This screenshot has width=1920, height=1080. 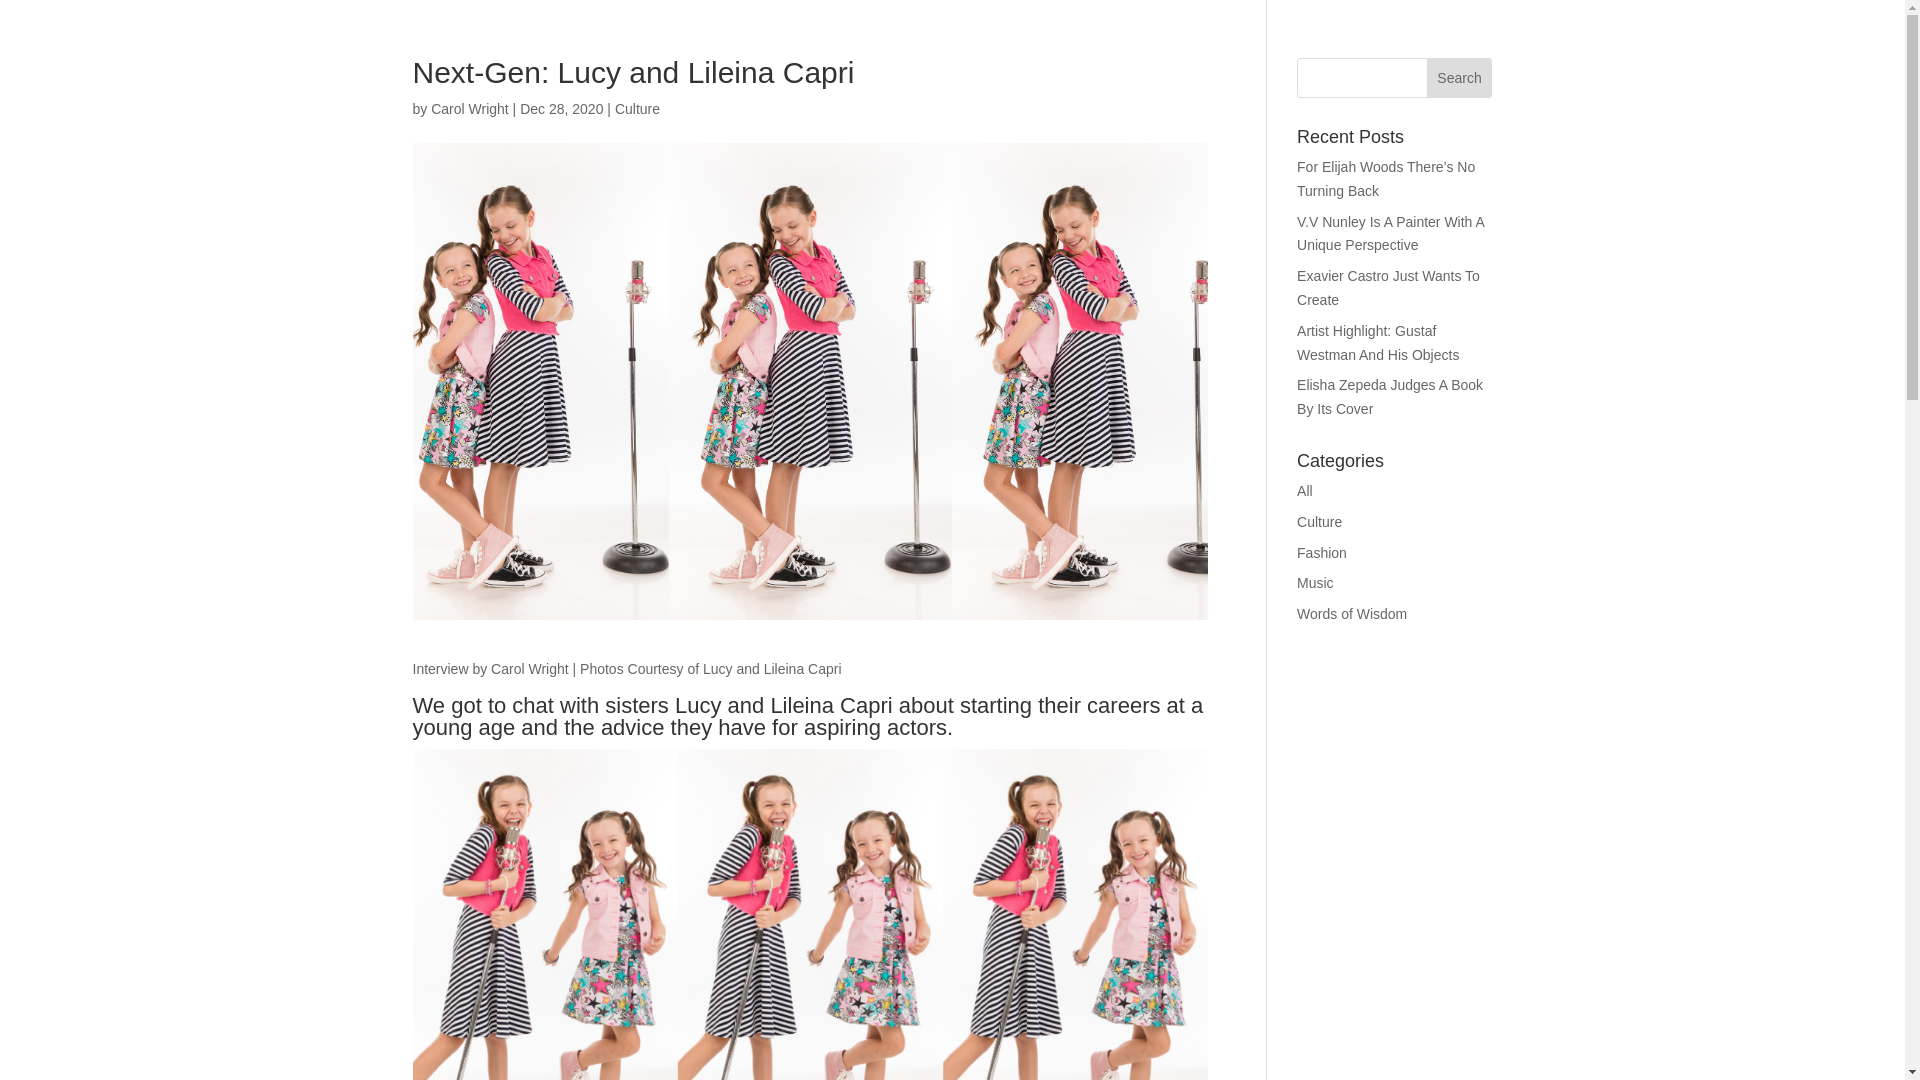 I want to click on Search, so click(x=1460, y=78).